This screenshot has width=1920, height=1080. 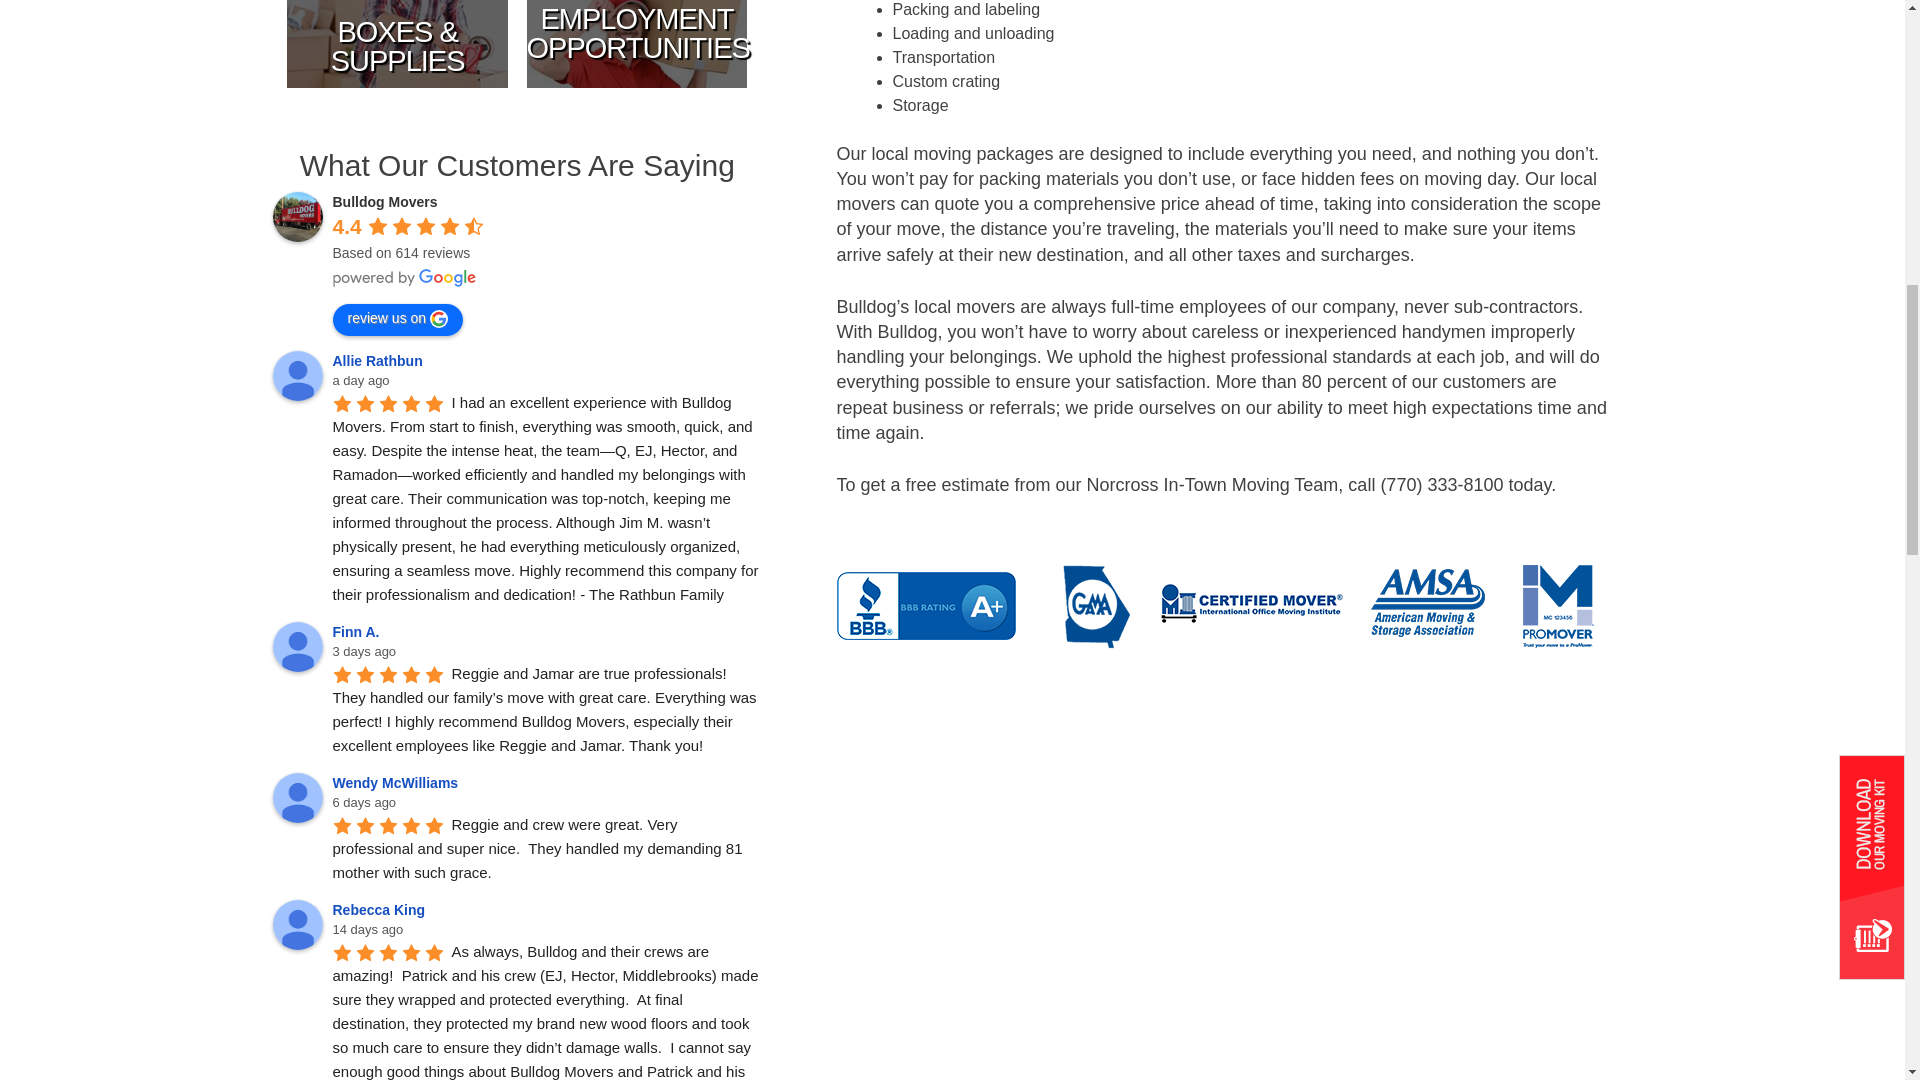 What do you see at coordinates (297, 376) in the screenshot?
I see `Allie Rathbun` at bounding box center [297, 376].